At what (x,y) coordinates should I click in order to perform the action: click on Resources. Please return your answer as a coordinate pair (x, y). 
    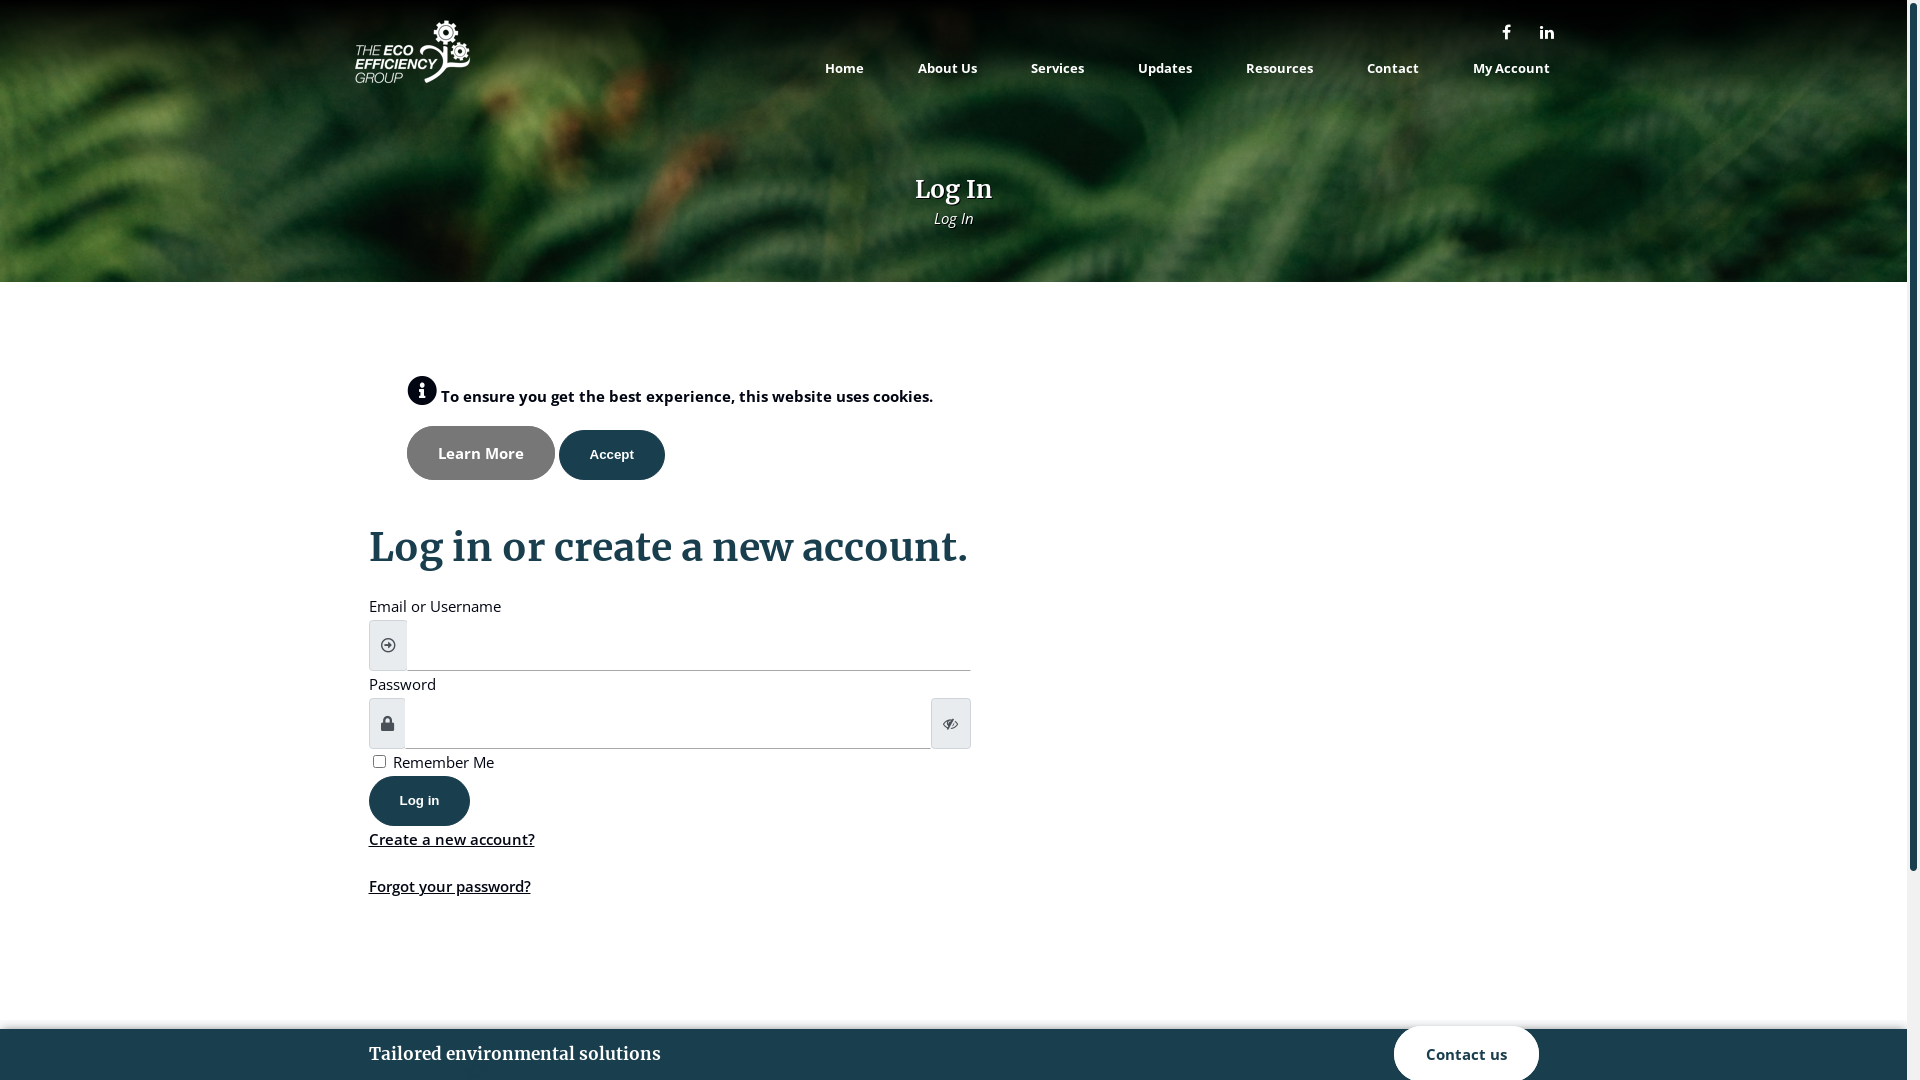
    Looking at the image, I should click on (1280, 76).